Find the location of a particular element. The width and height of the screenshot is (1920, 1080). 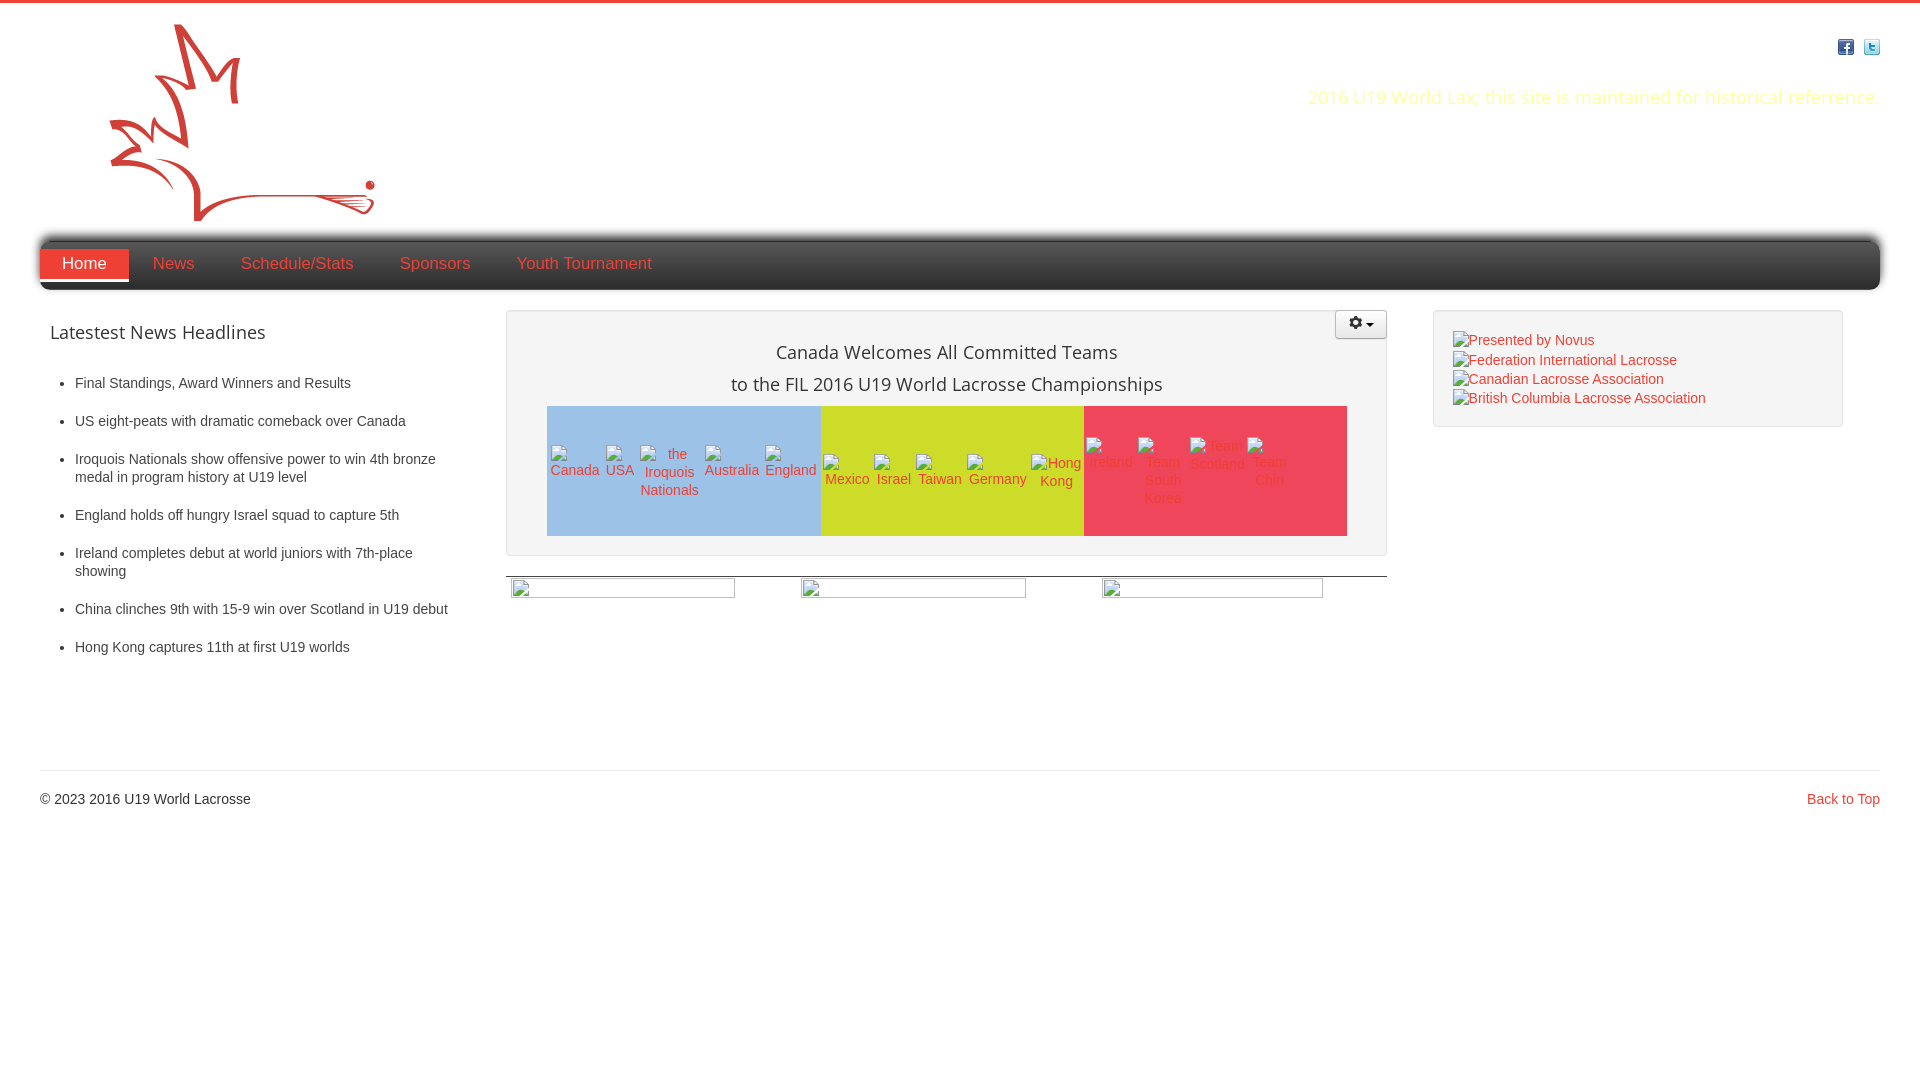

Team Scotland is located at coordinates (1217, 455).